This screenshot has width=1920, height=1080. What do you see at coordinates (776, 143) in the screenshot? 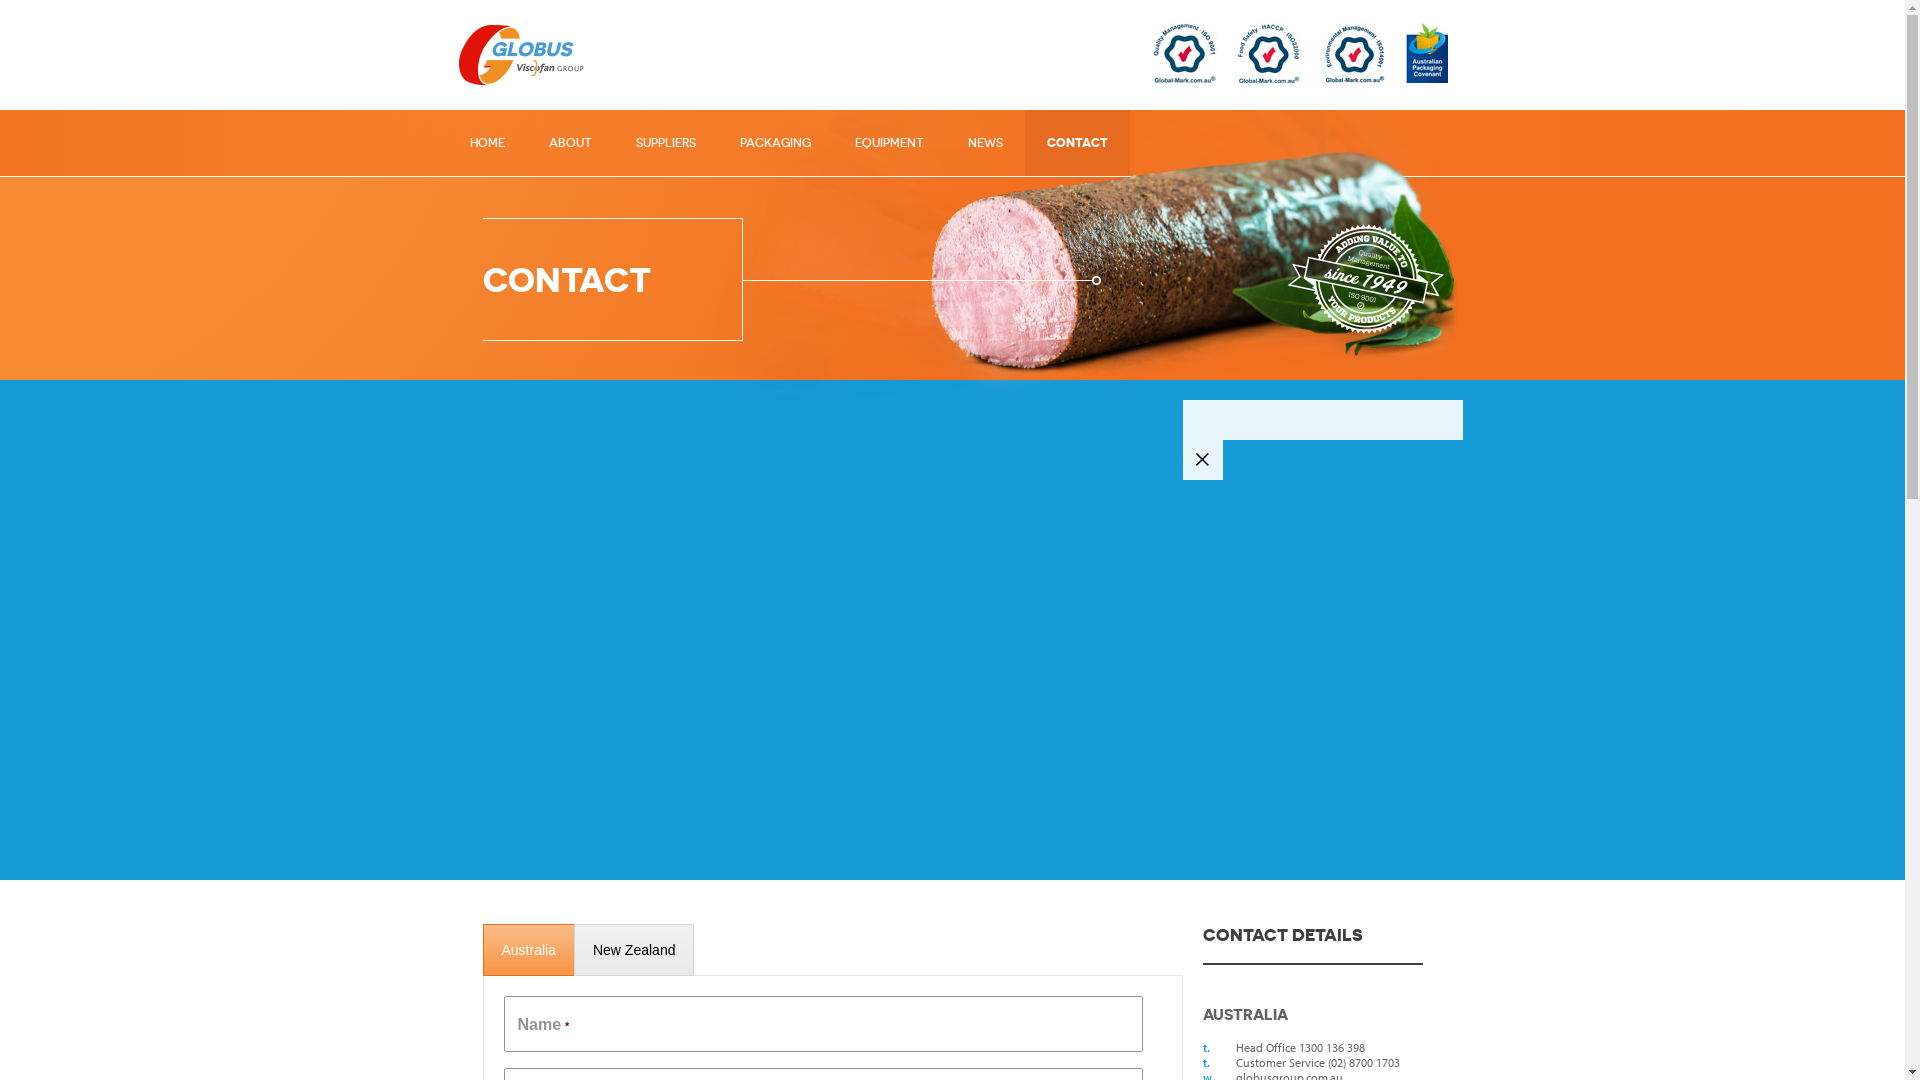
I see `PACKAGING` at bounding box center [776, 143].